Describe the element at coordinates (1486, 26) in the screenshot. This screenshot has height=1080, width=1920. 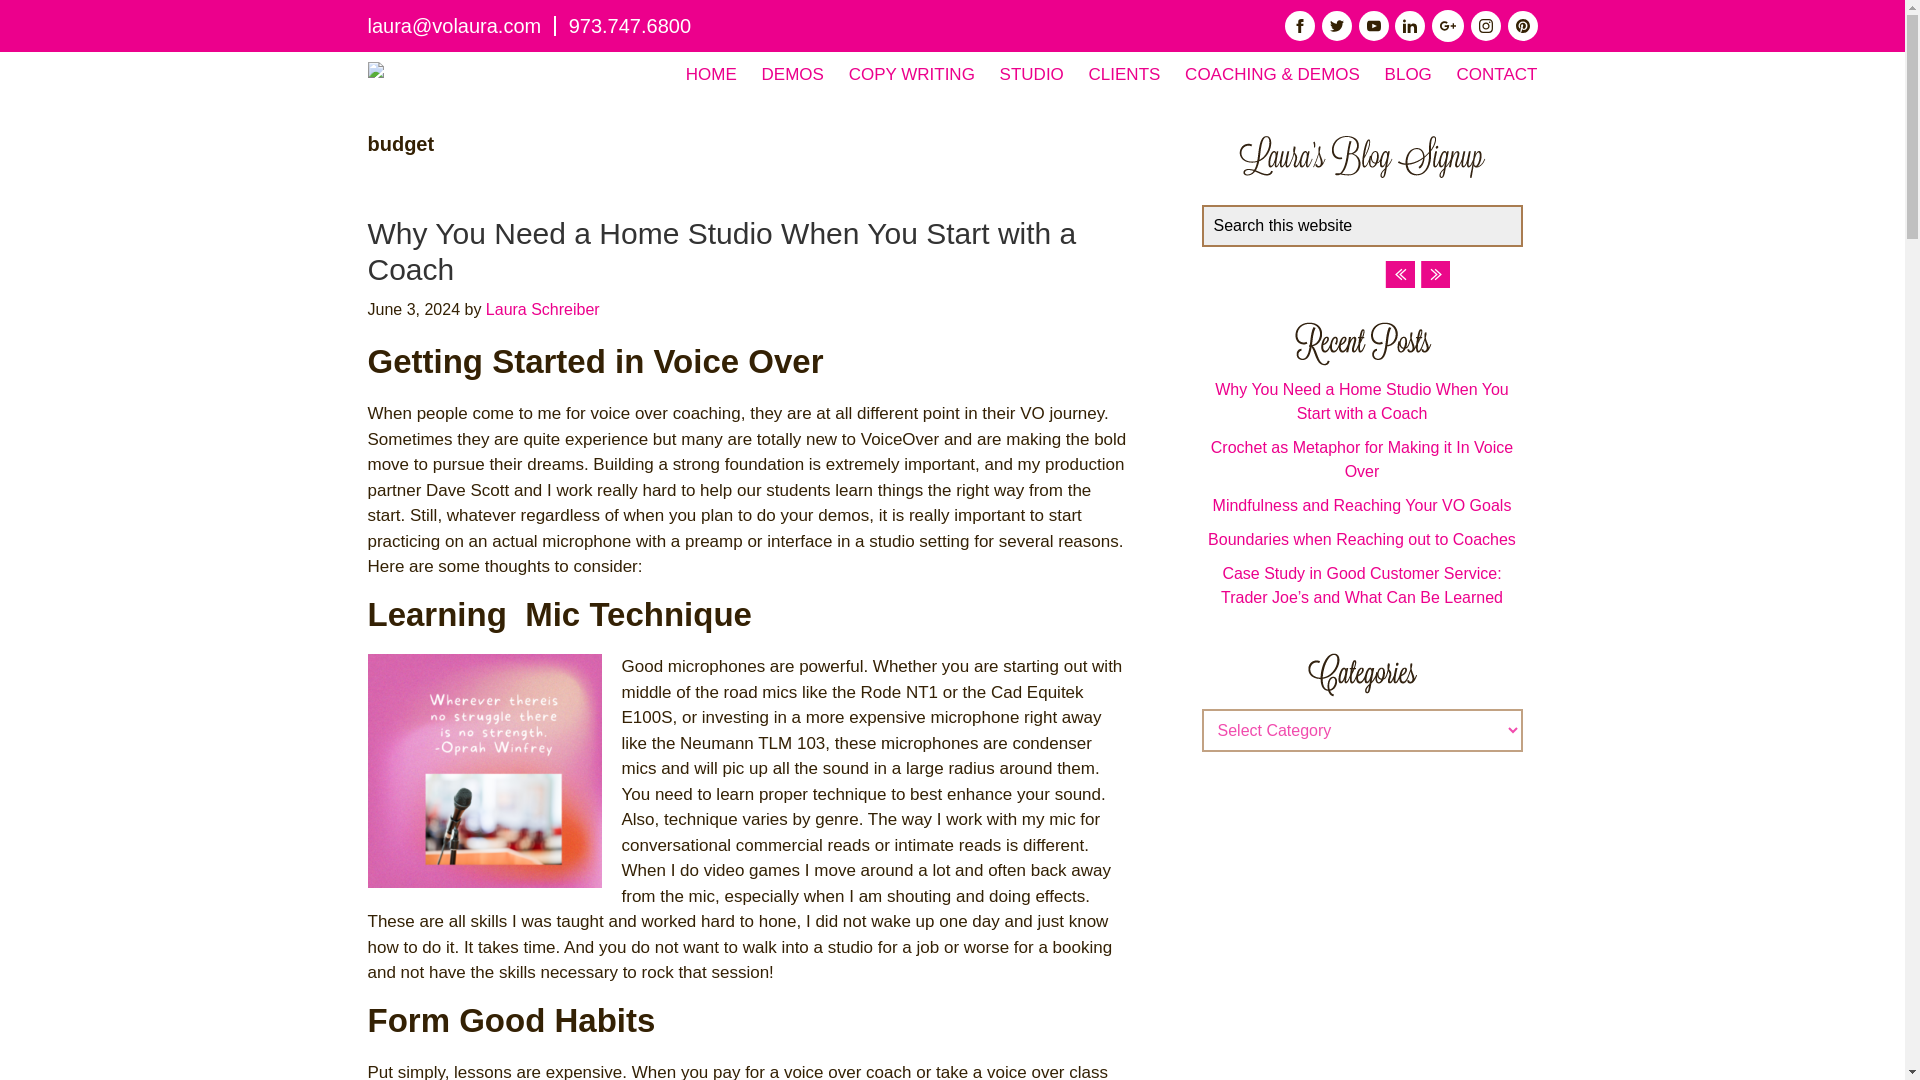
I see `Instagram` at that location.